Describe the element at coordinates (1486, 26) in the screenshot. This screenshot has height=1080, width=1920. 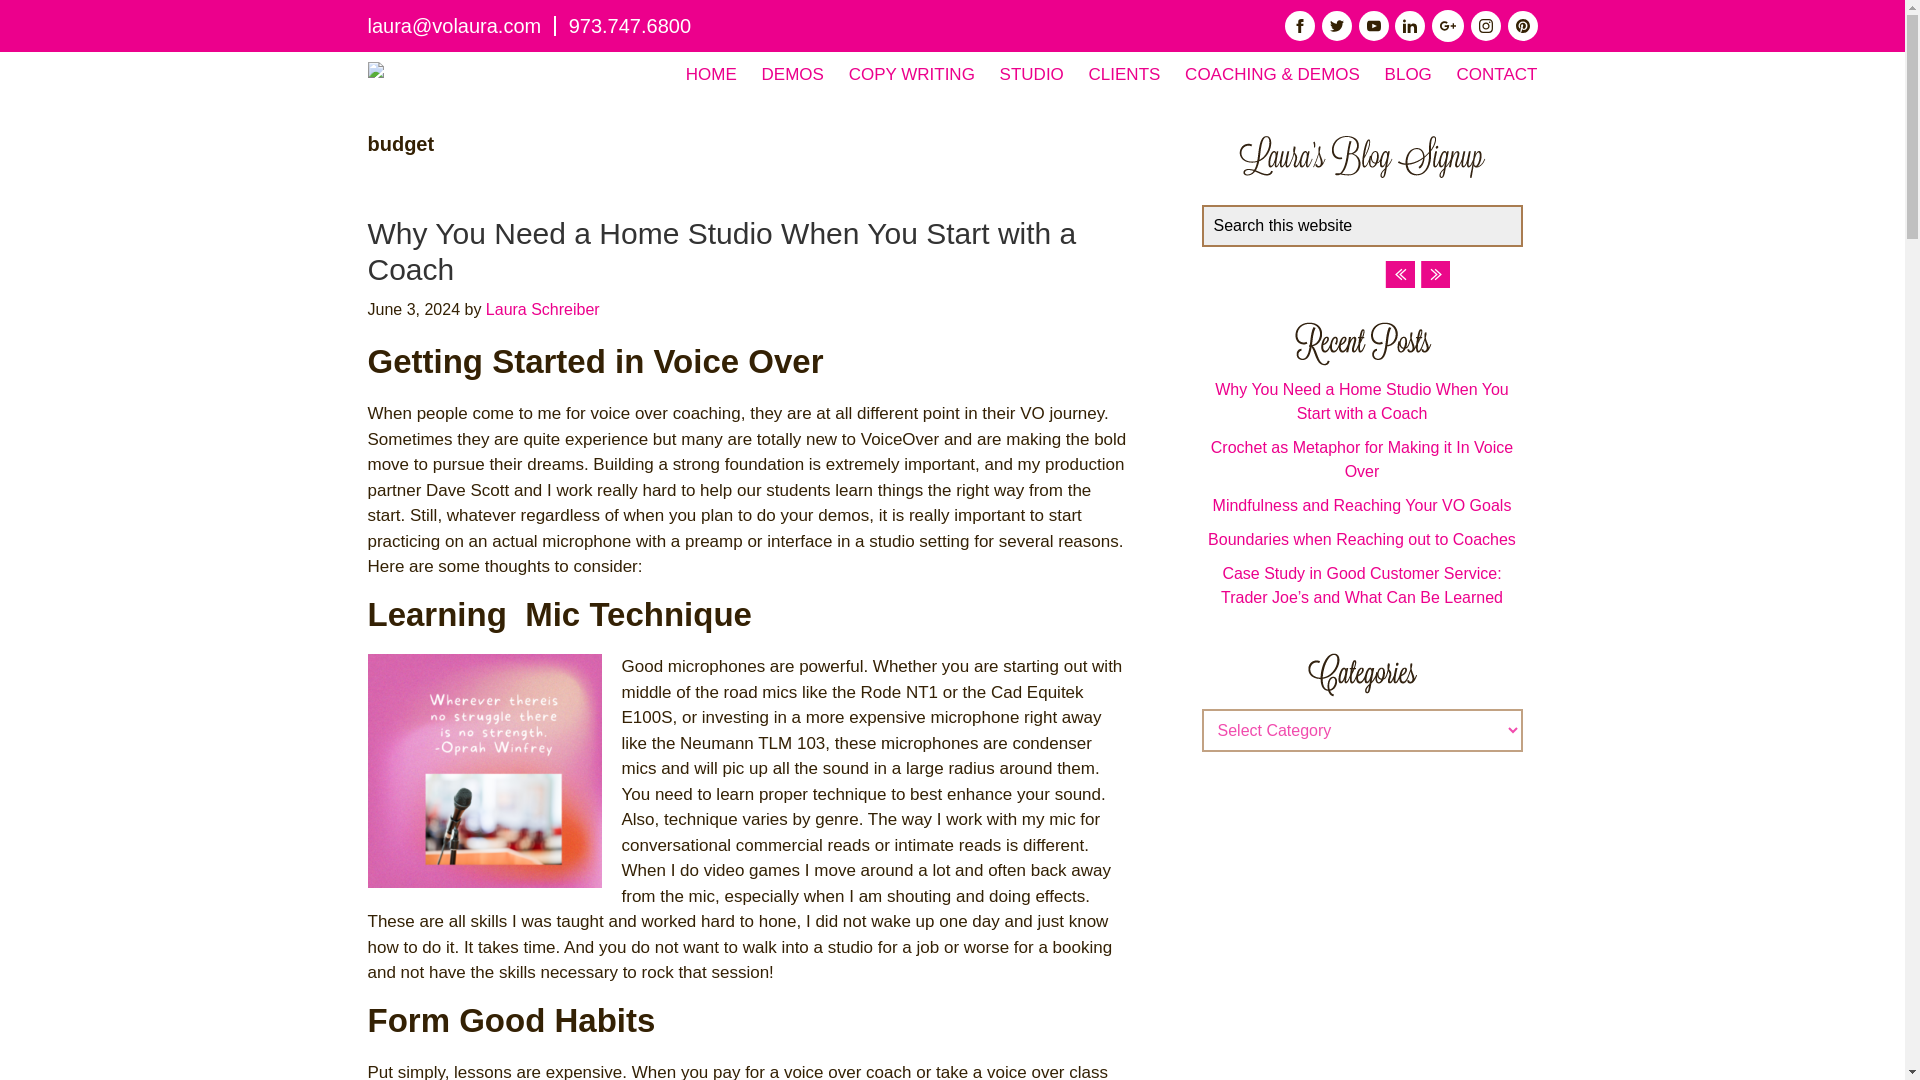
I see `Instagram` at that location.